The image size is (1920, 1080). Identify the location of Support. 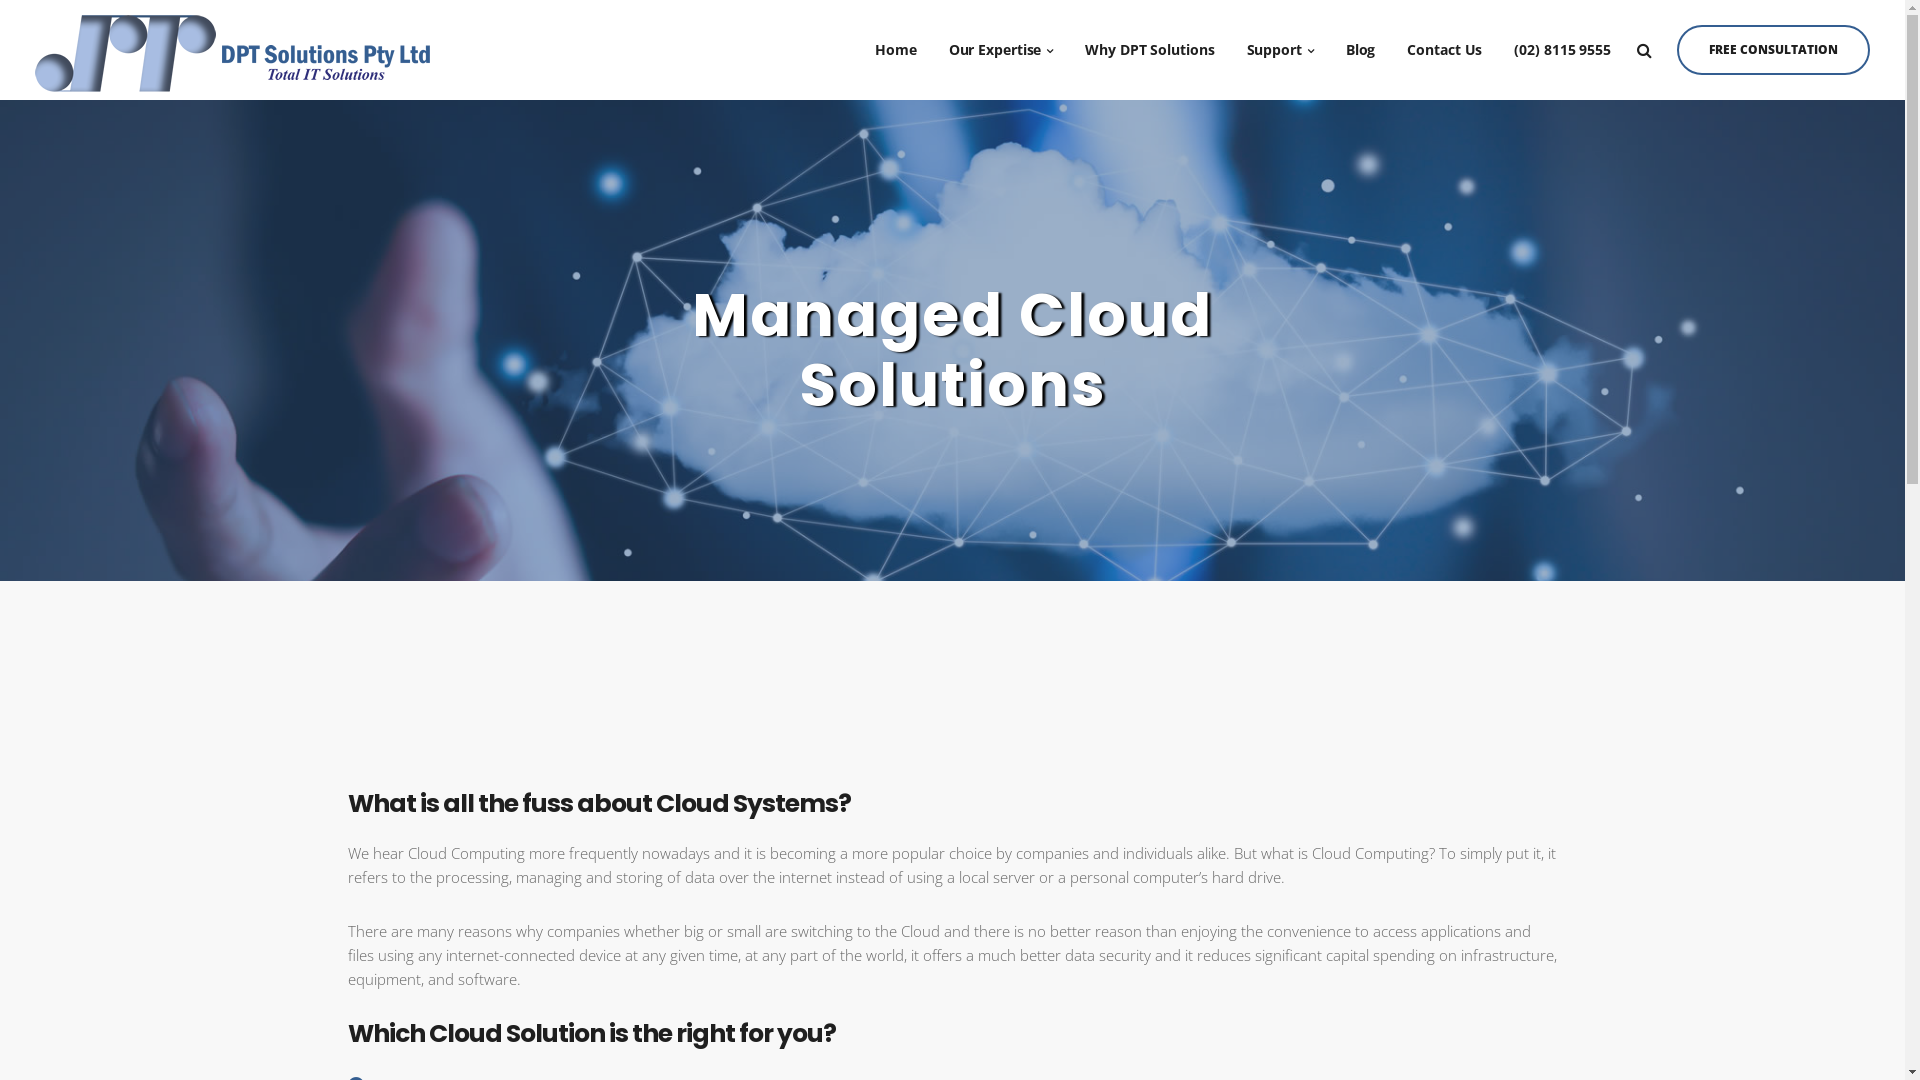
(1280, 50).